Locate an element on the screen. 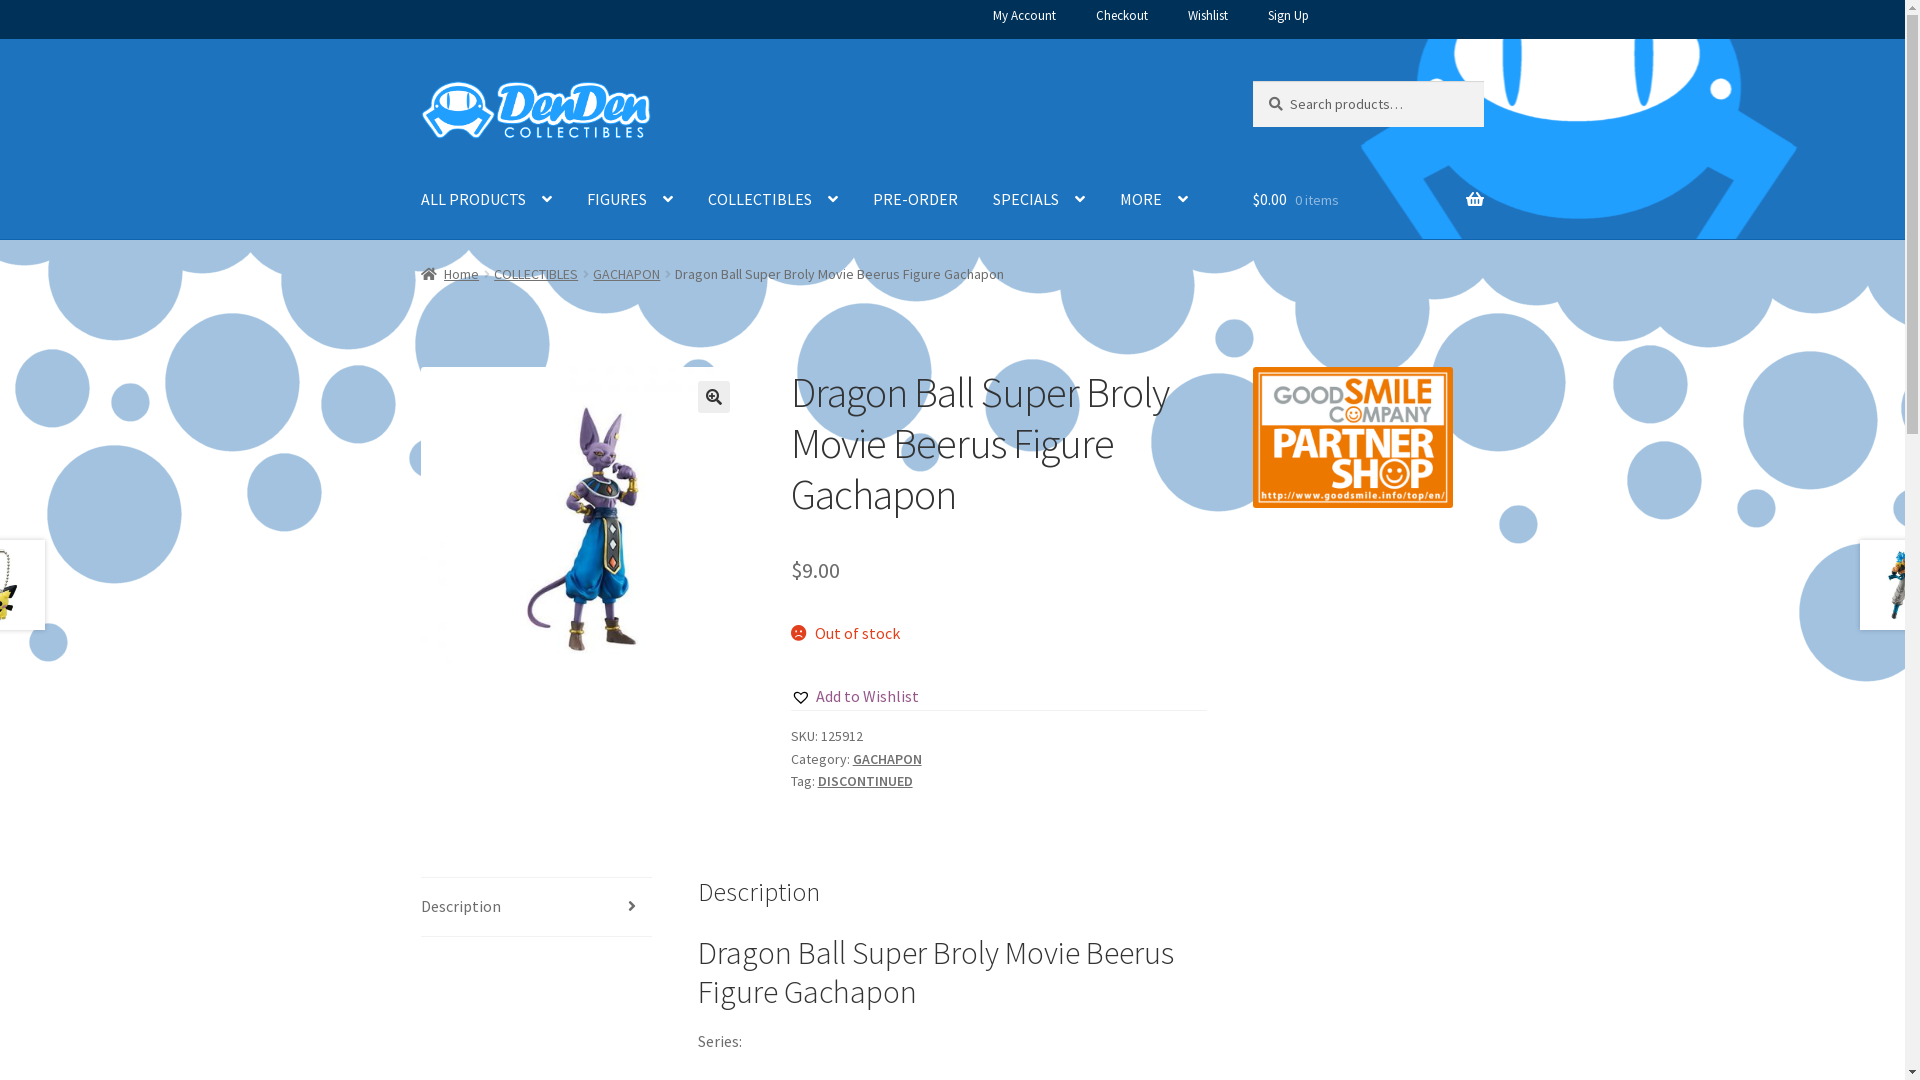 The image size is (1920, 1080). Description is located at coordinates (536, 907).